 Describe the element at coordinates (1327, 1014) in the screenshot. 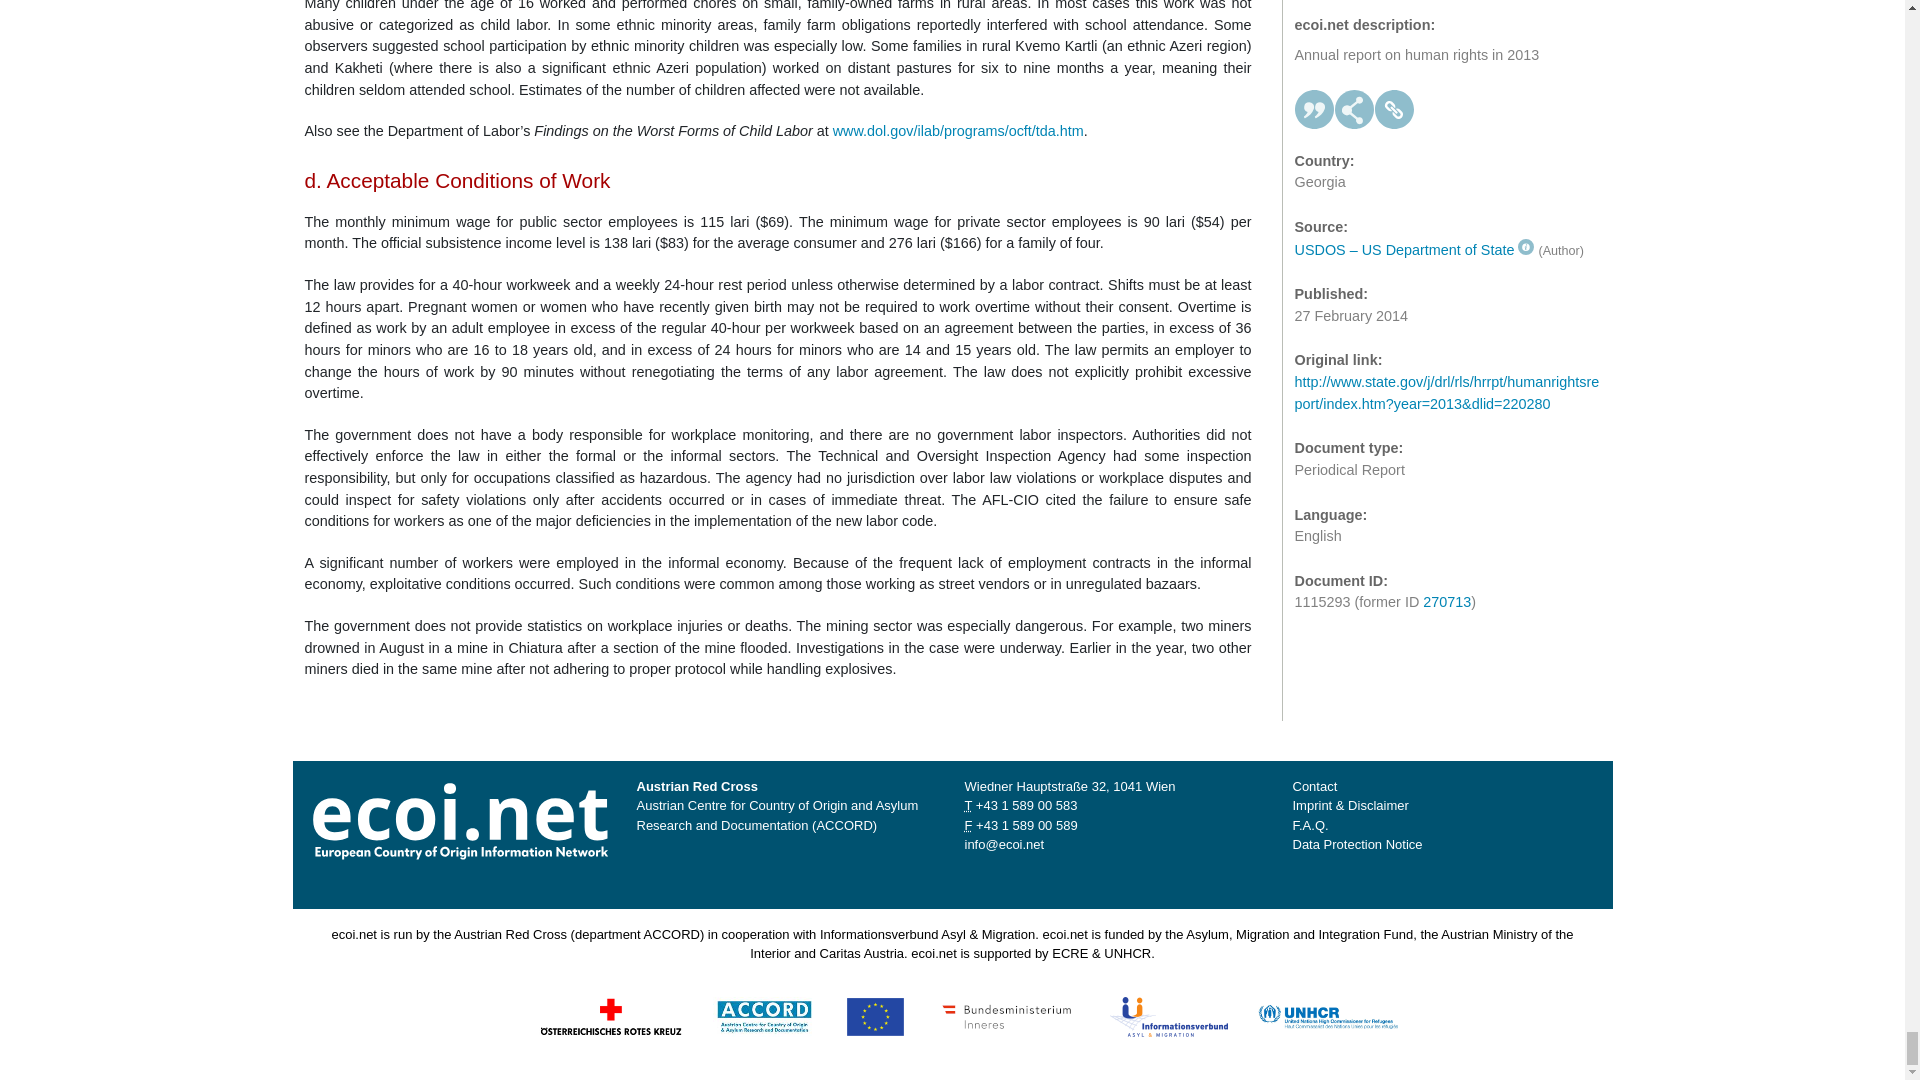

I see `UNHCR - The UN Refugee Agency` at that location.